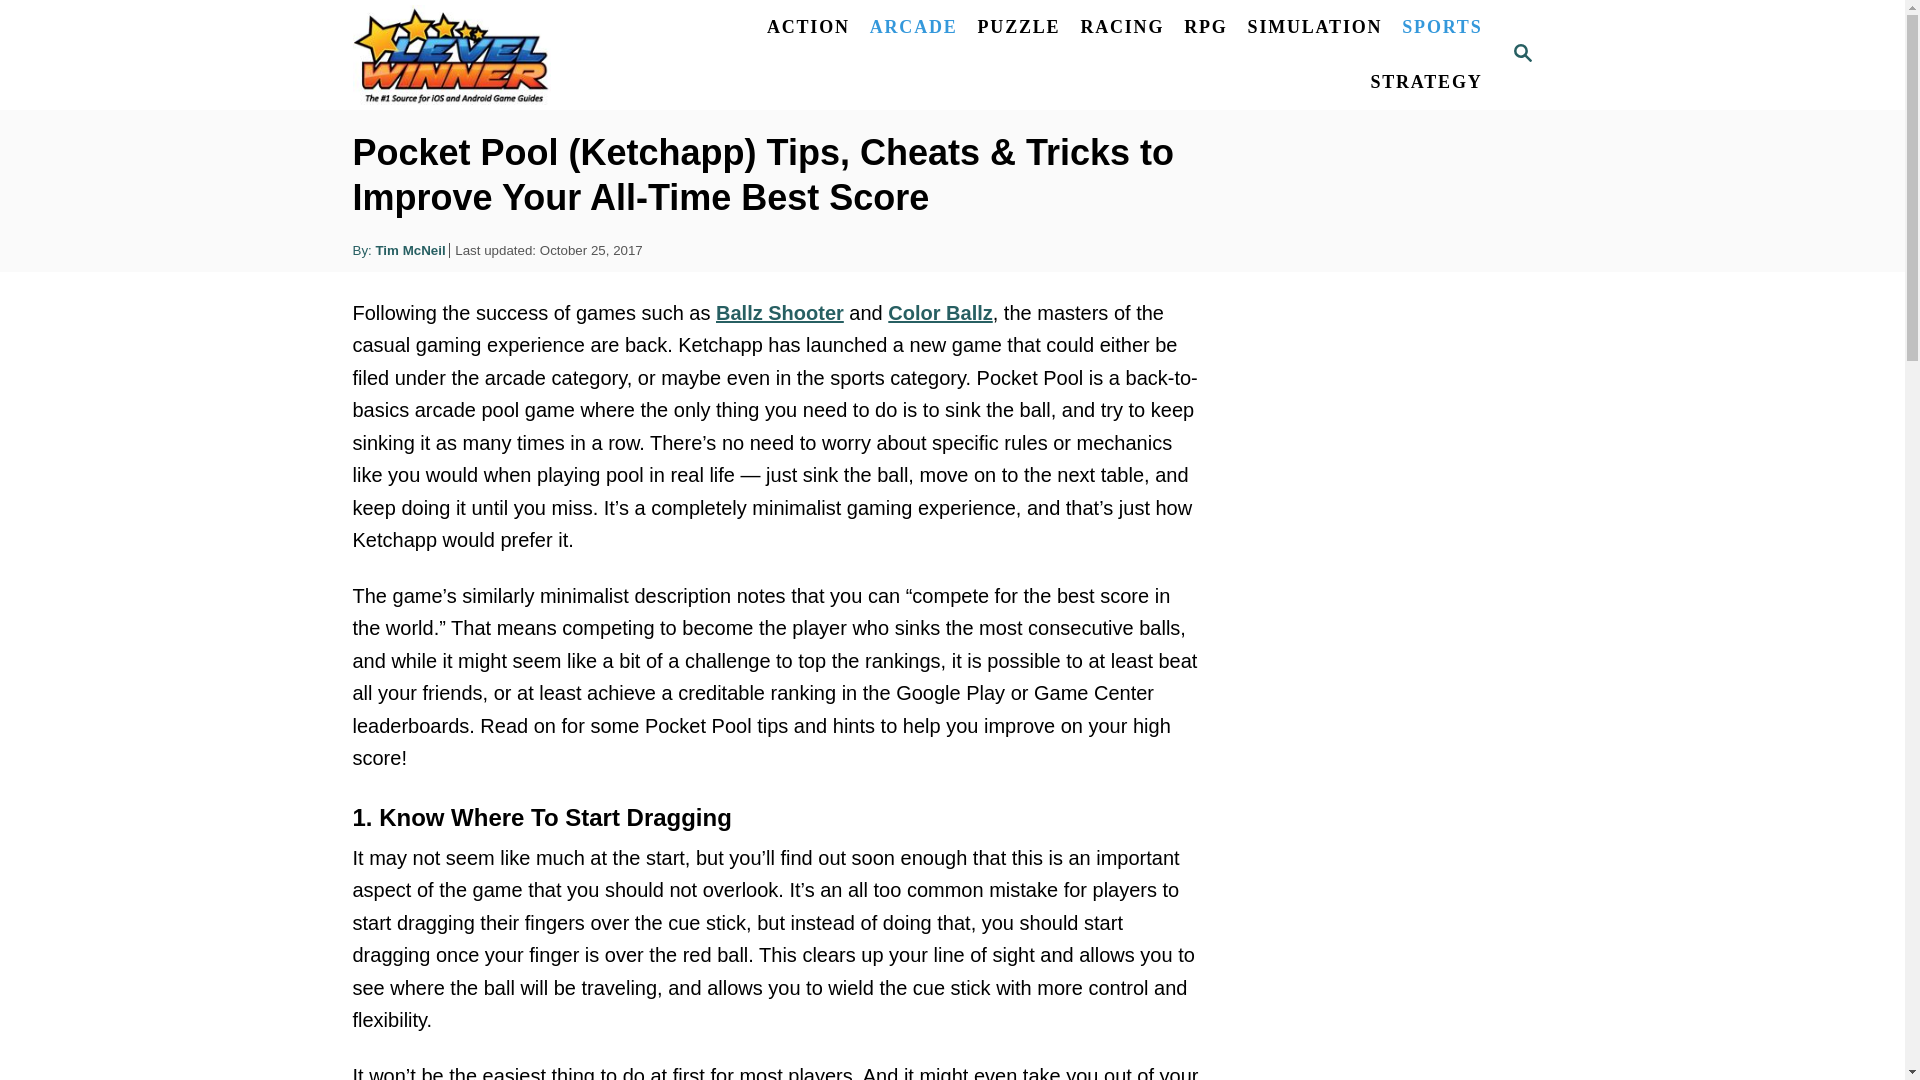 Image resolution: width=1920 pixels, height=1080 pixels. What do you see at coordinates (940, 313) in the screenshot?
I see `Color Ballz` at bounding box center [940, 313].